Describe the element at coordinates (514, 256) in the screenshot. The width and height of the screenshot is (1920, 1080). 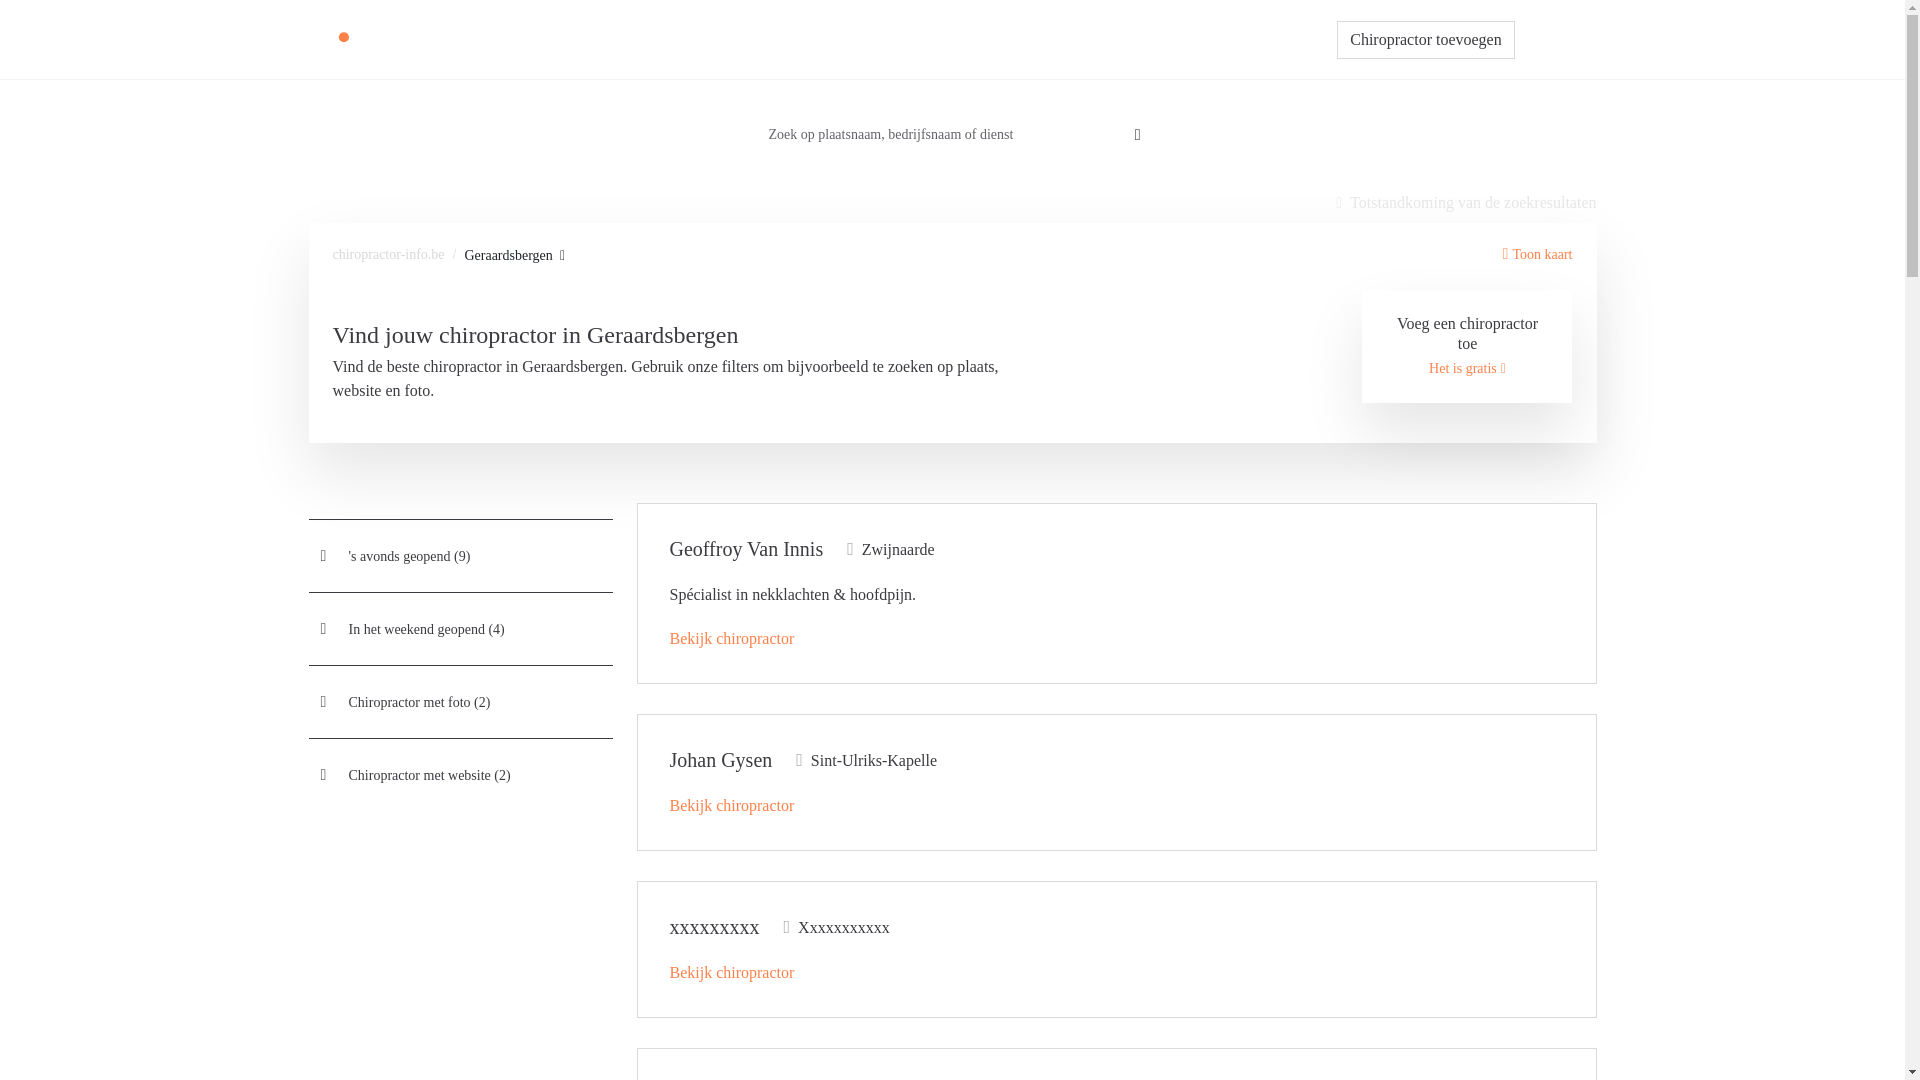
I see `Geraardsbergen` at that location.